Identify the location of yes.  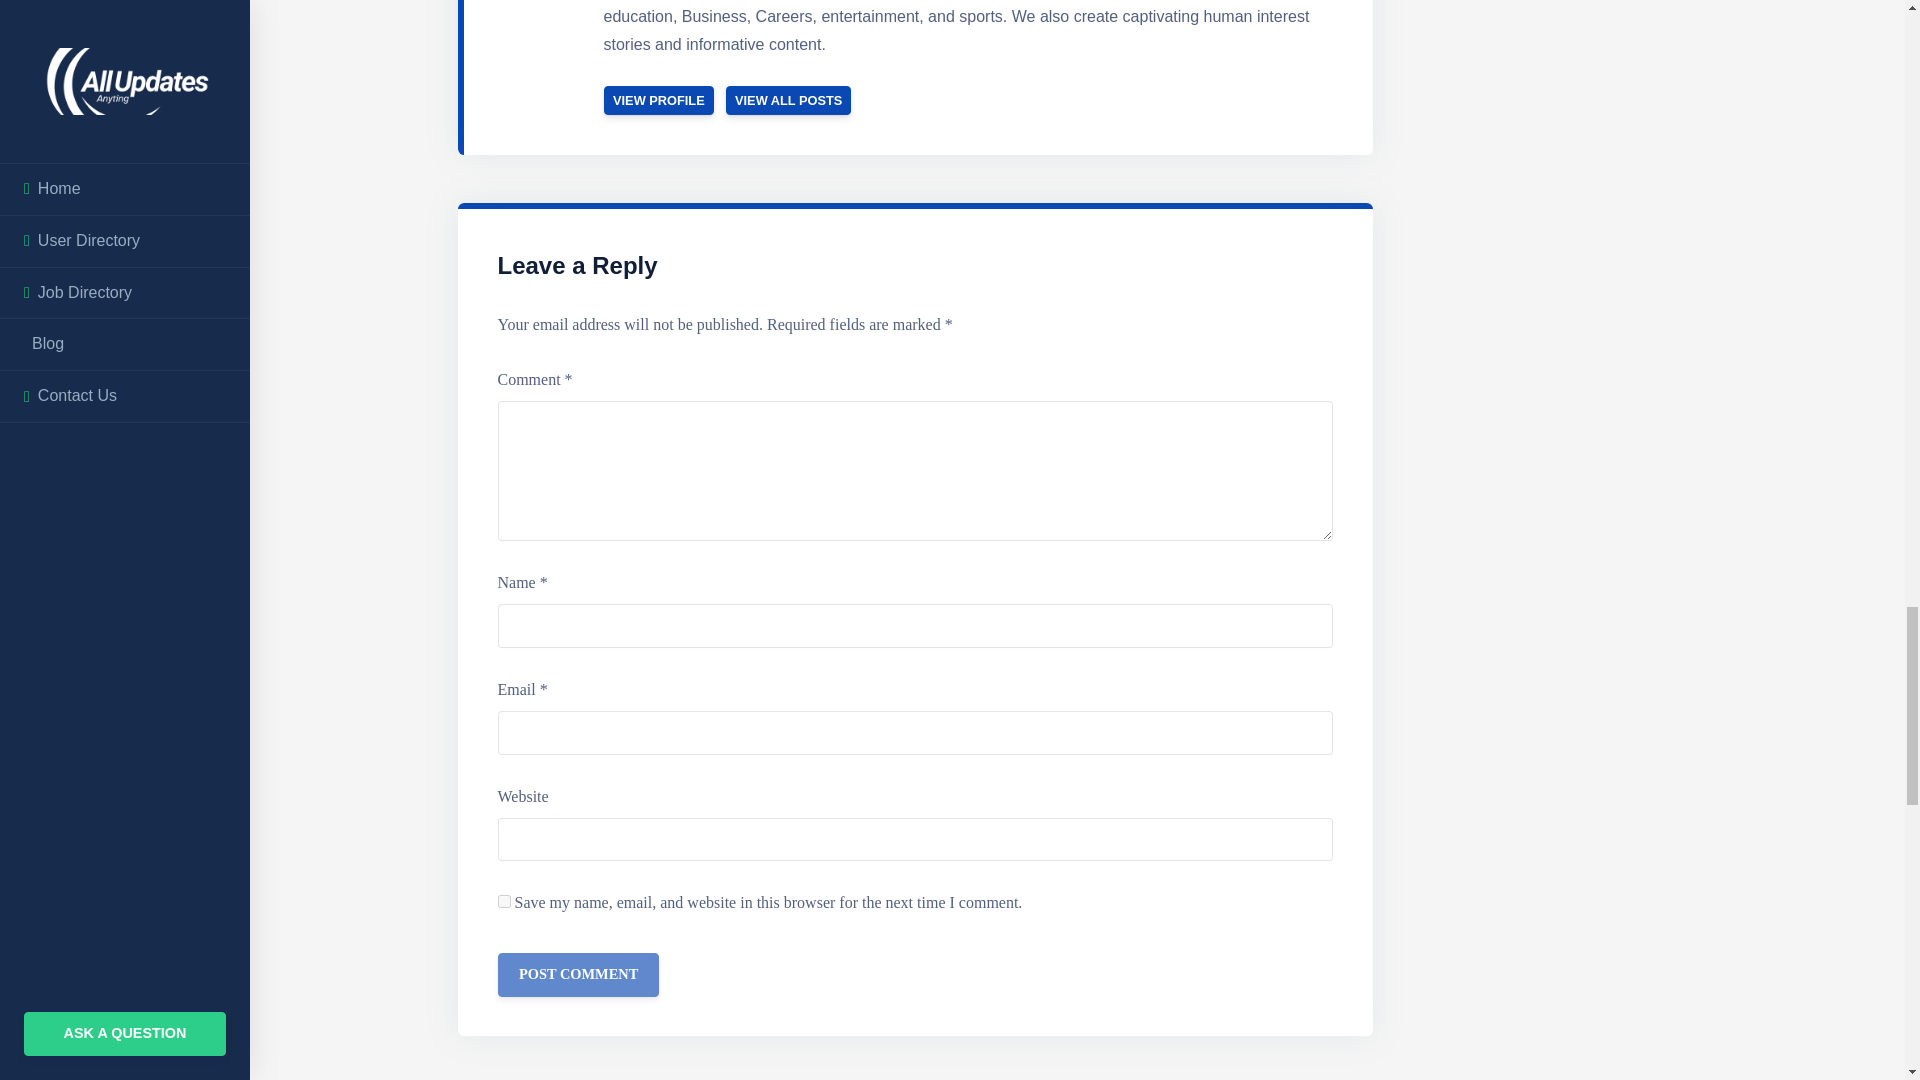
(504, 902).